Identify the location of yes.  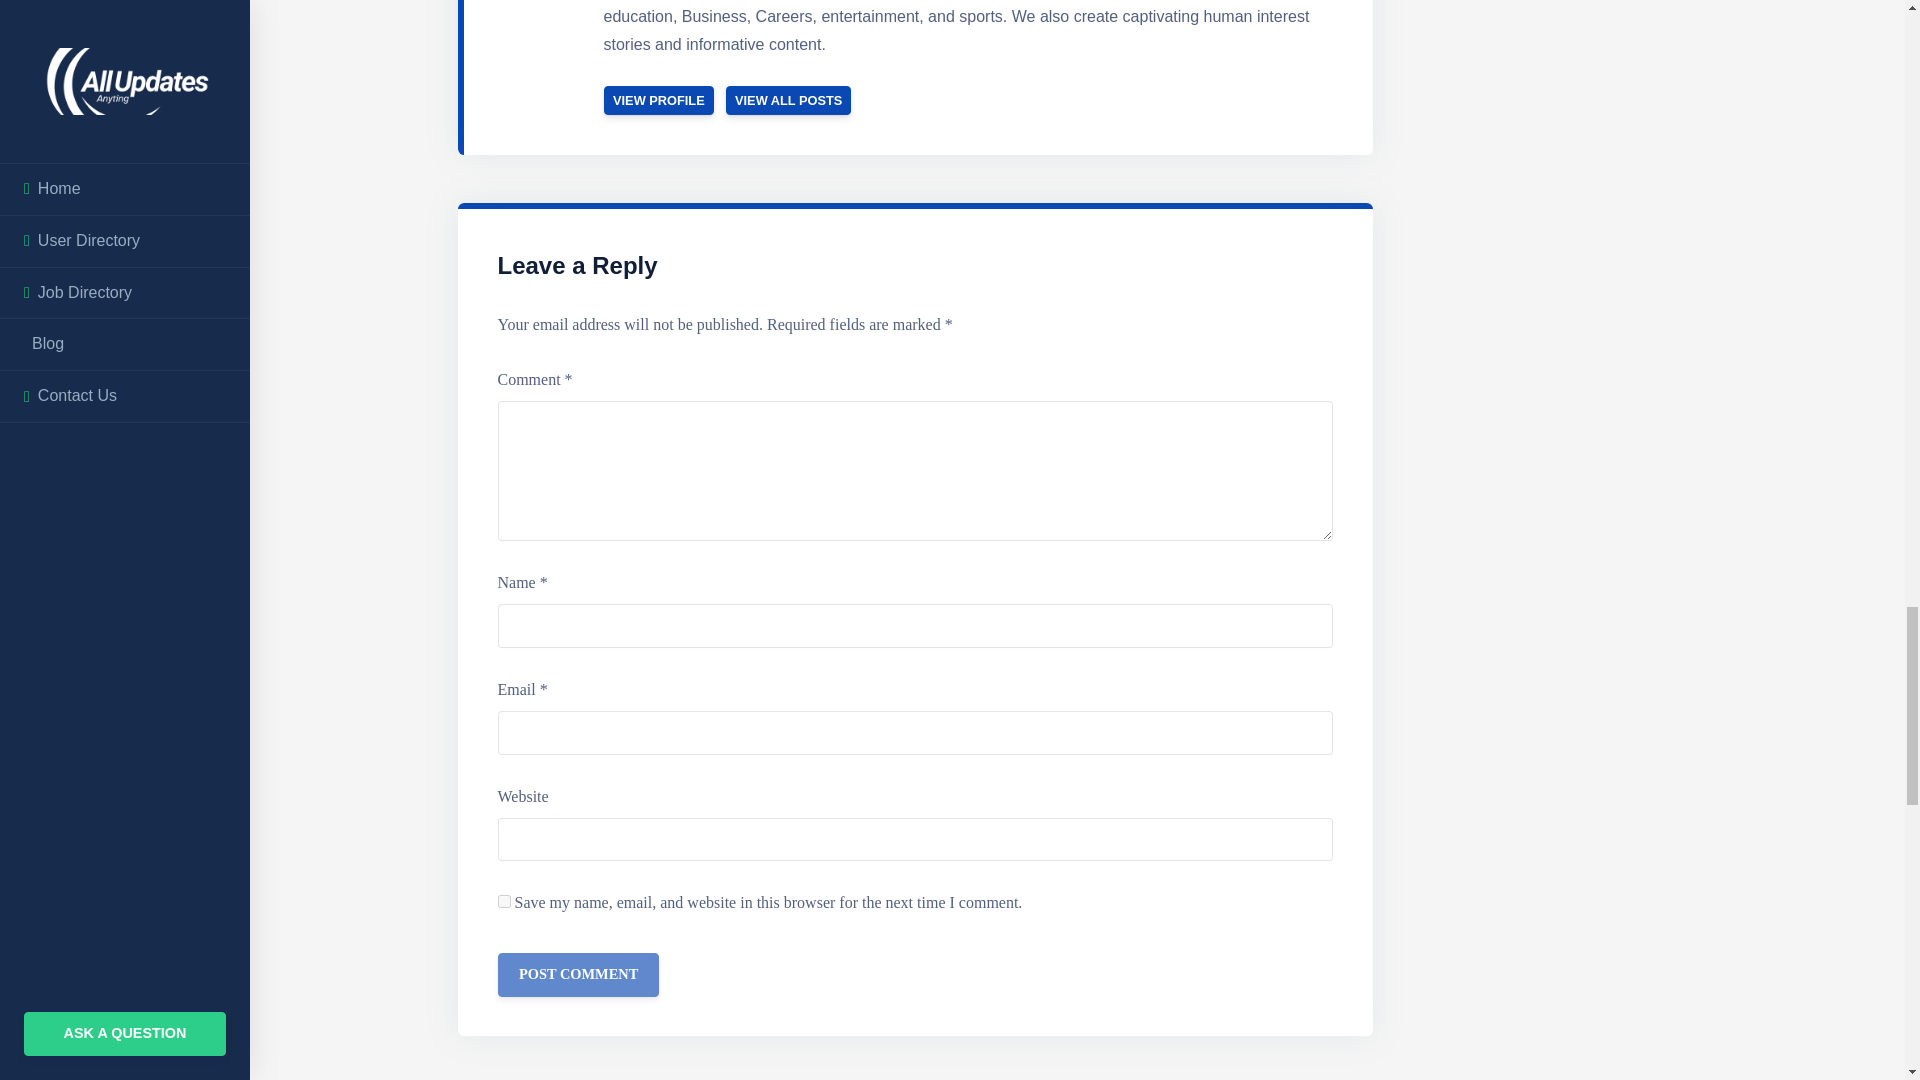
(504, 902).